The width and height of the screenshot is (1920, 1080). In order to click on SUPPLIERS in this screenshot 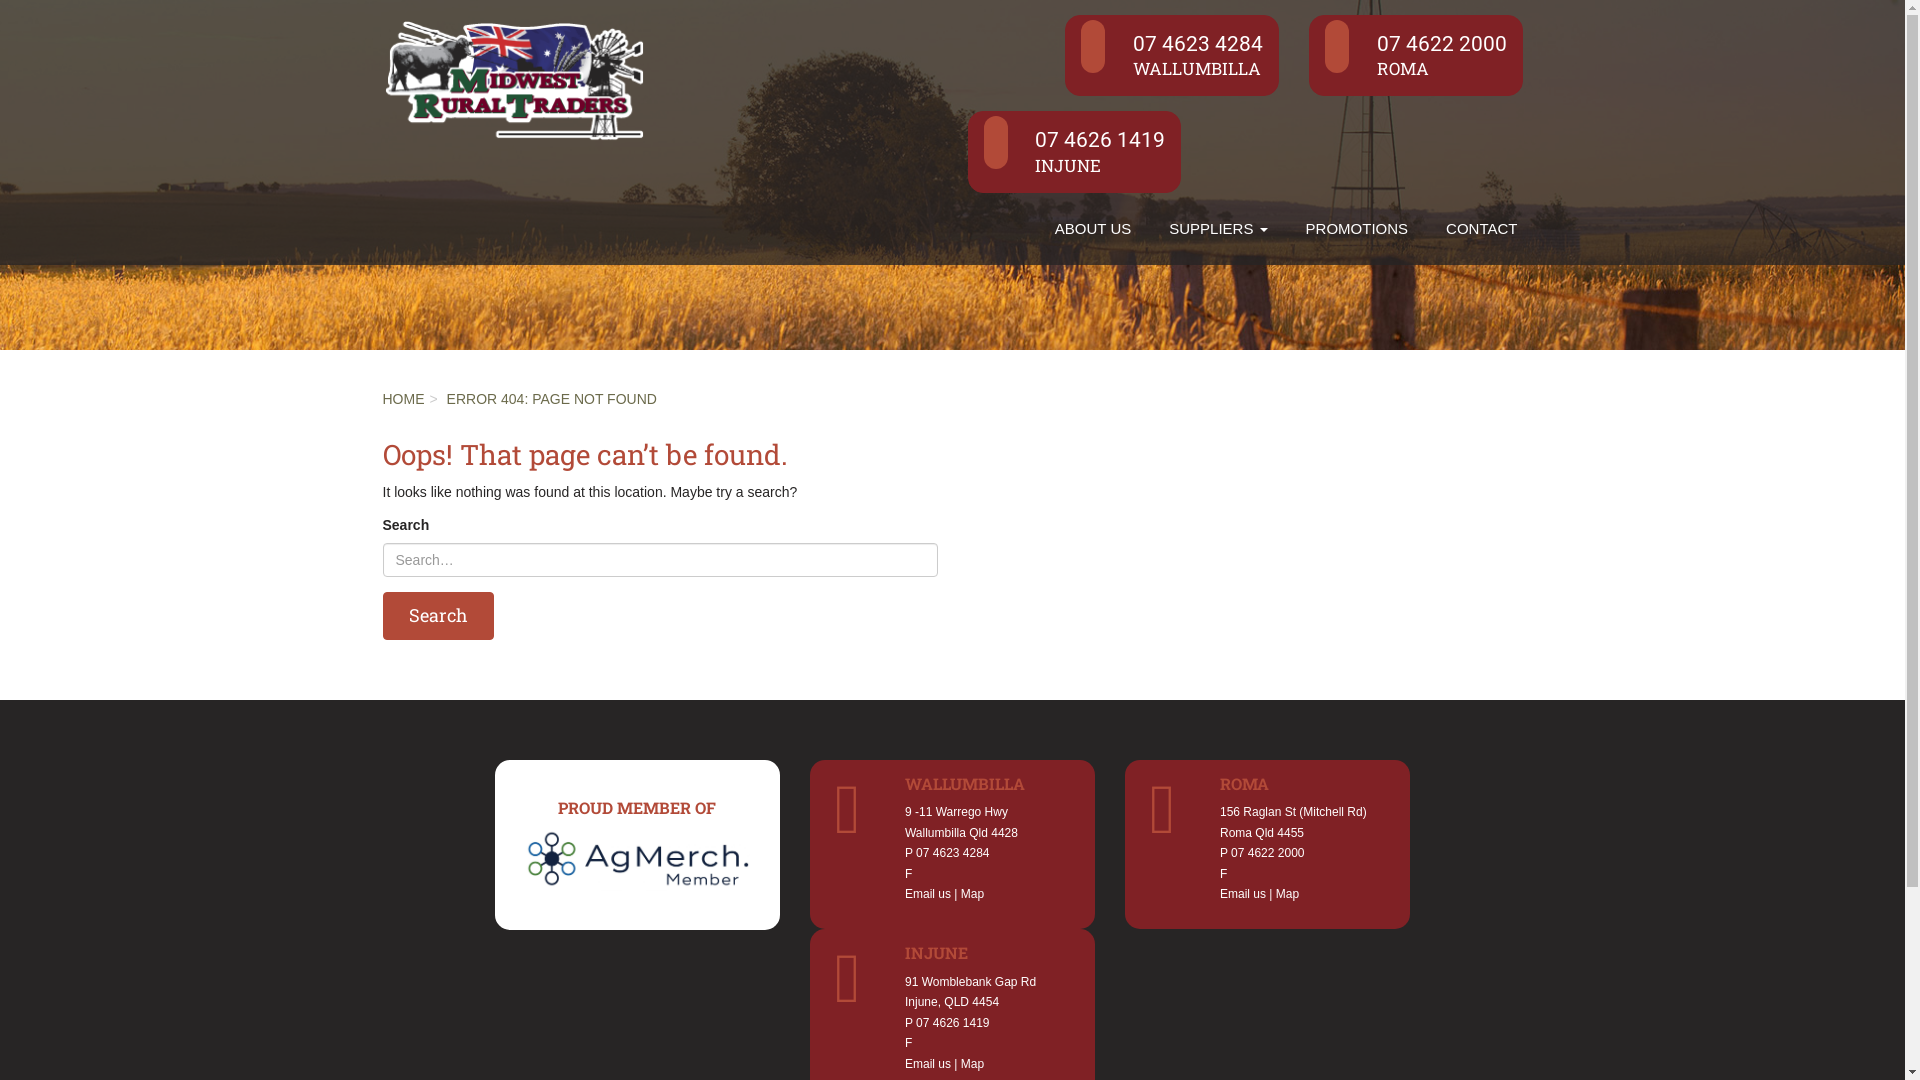, I will do `click(1218, 229)`.